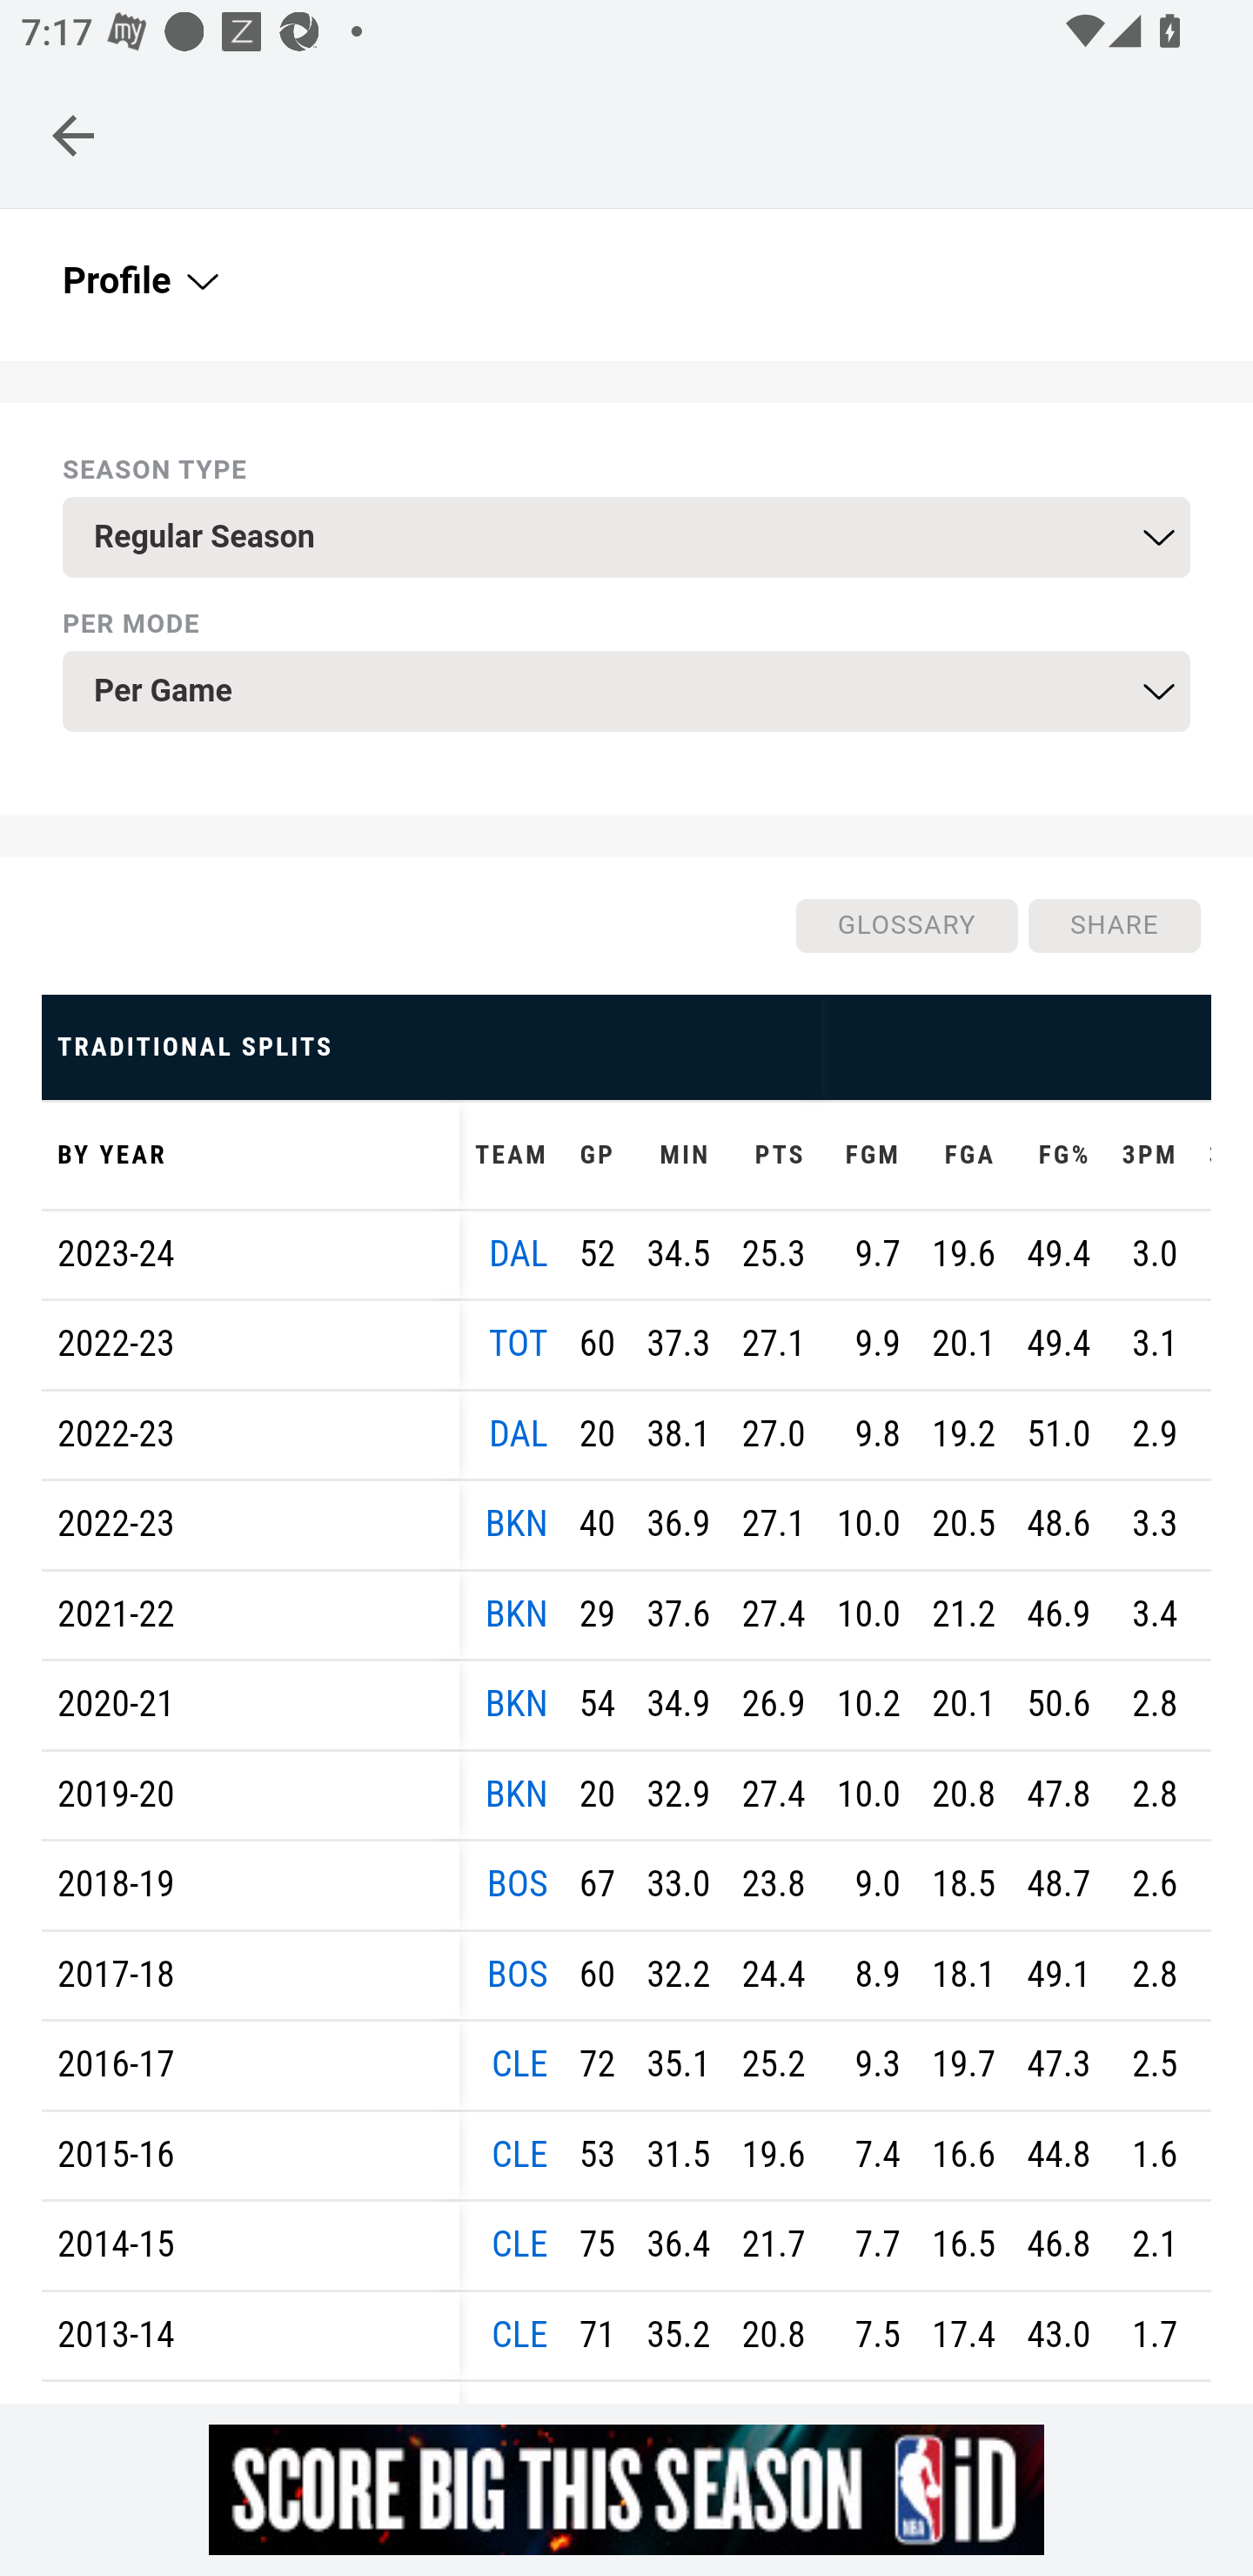  I want to click on DAL, so click(519, 1257).